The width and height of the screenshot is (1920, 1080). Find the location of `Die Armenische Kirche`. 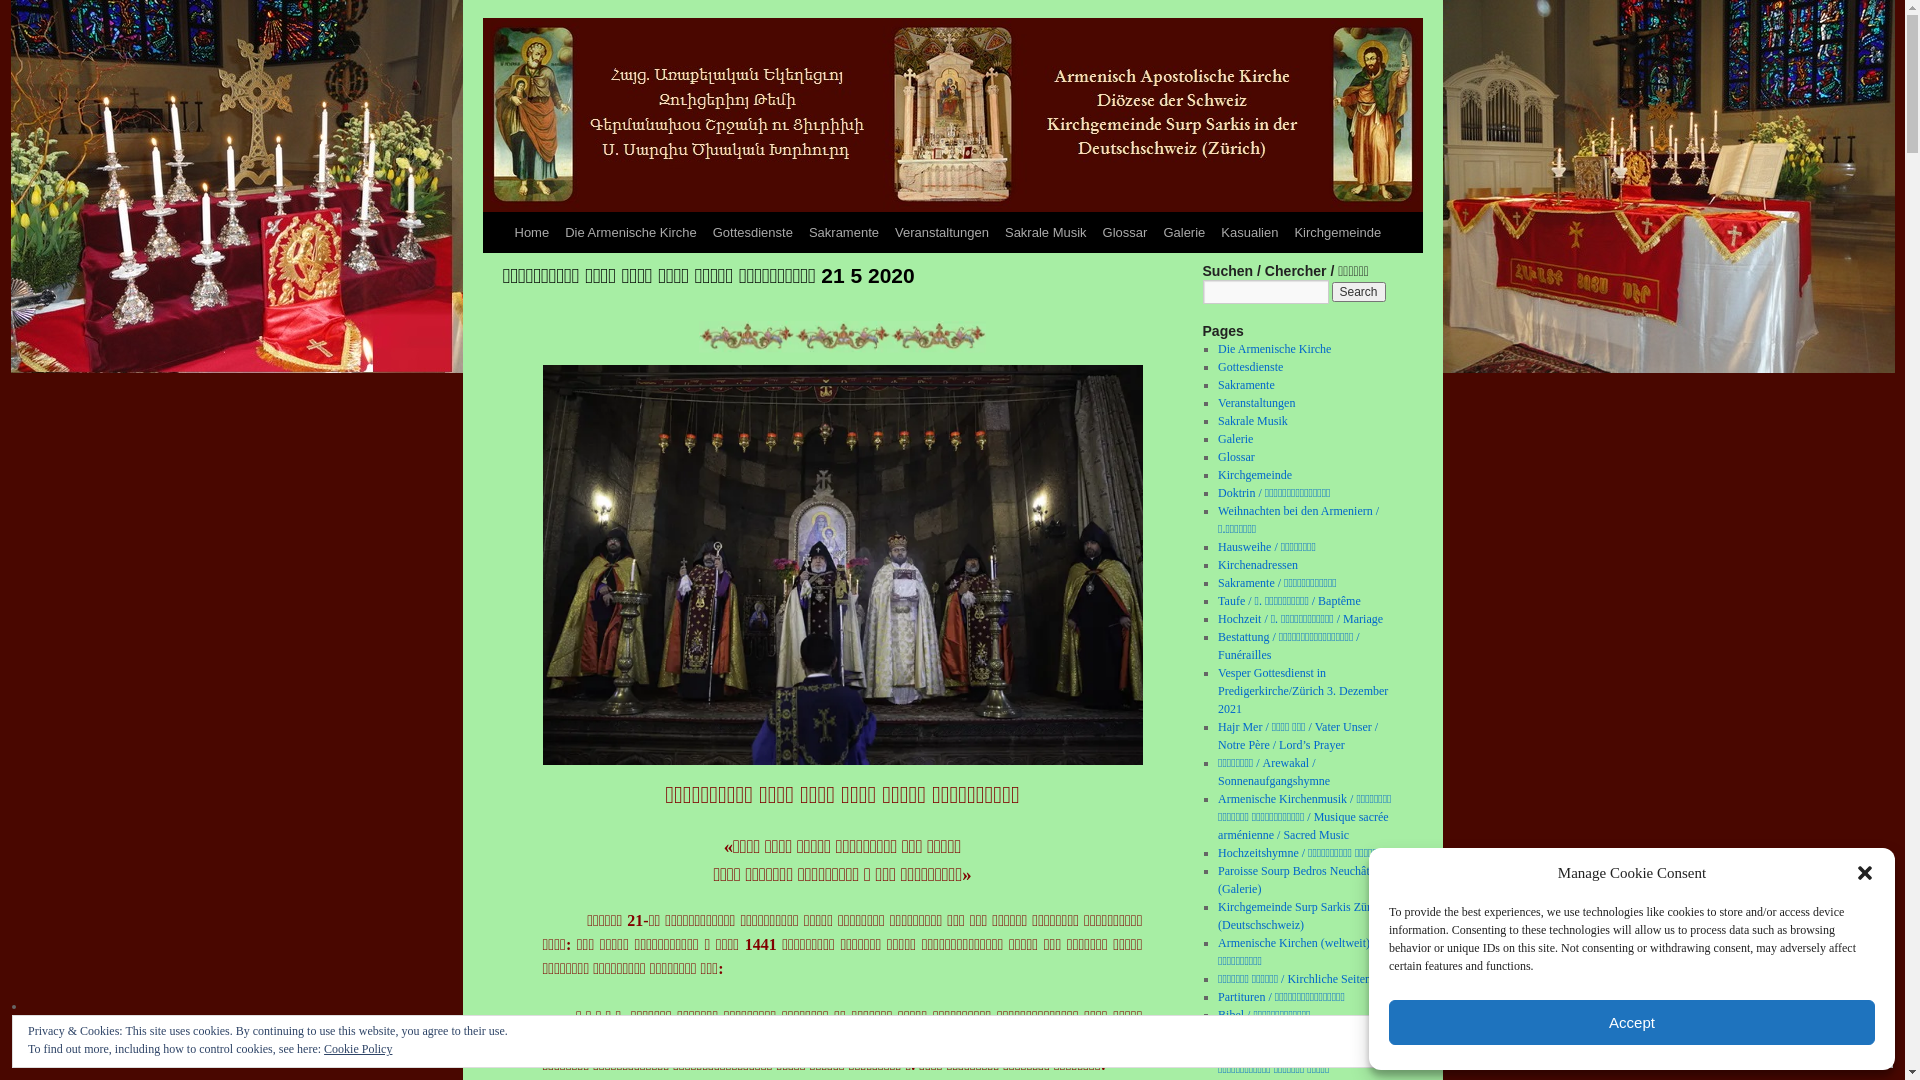

Die Armenische Kirche is located at coordinates (631, 233).